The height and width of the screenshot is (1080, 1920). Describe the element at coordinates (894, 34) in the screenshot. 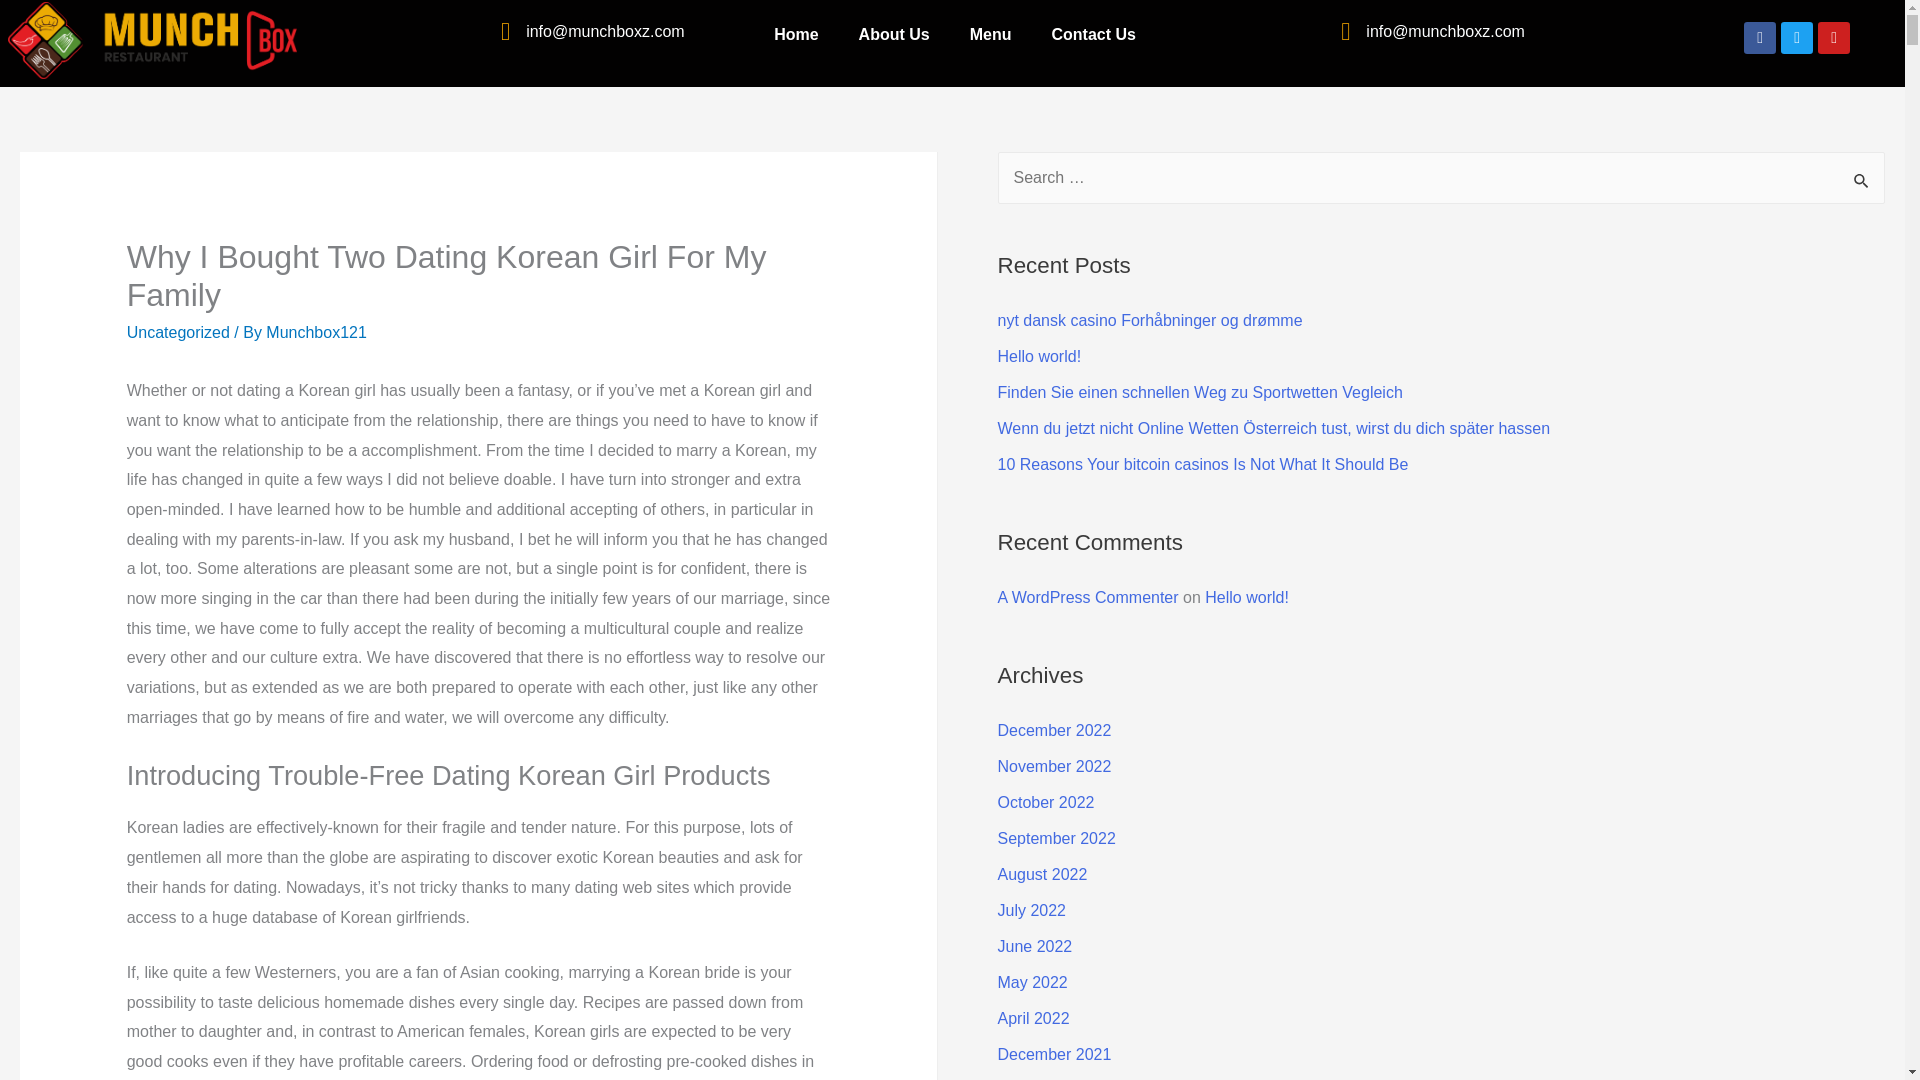

I see `About Us` at that location.